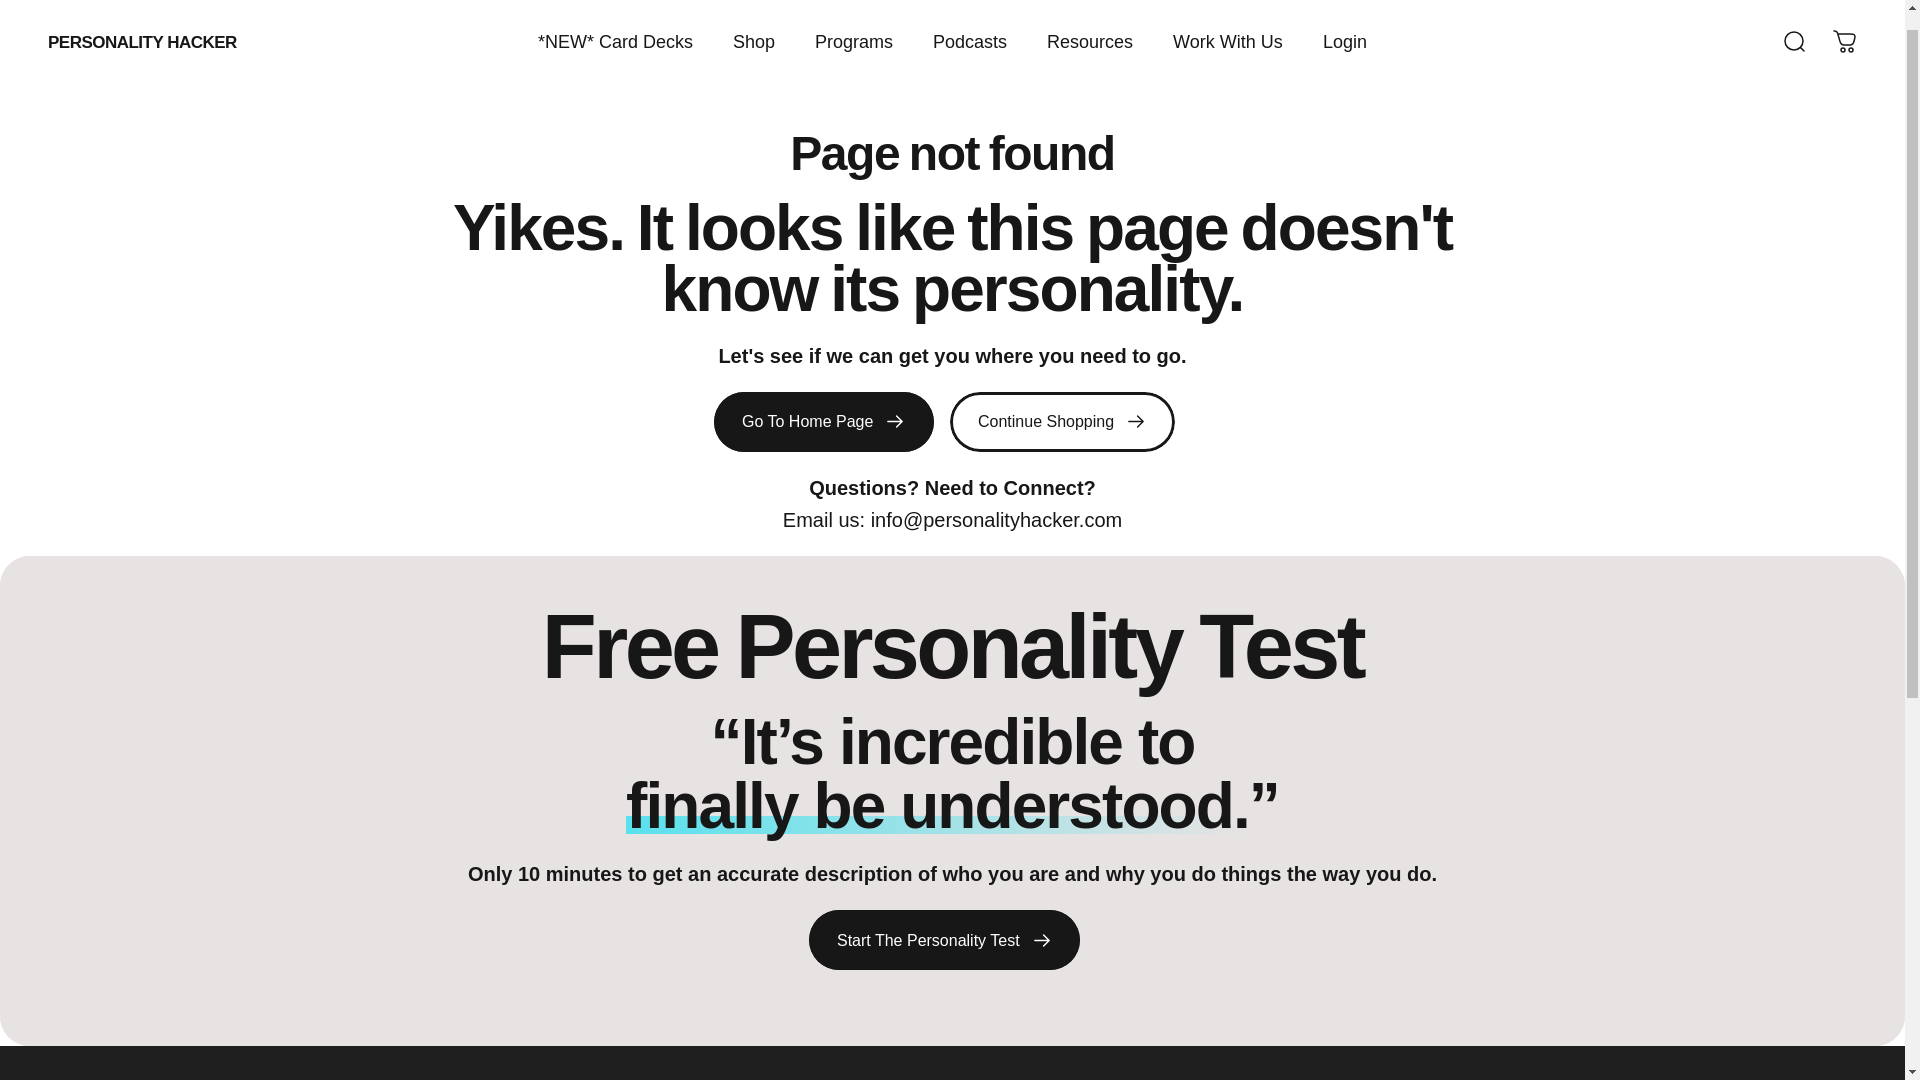 The height and width of the screenshot is (1080, 1920). What do you see at coordinates (944, 940) in the screenshot?
I see `Start The Personality Test` at bounding box center [944, 940].